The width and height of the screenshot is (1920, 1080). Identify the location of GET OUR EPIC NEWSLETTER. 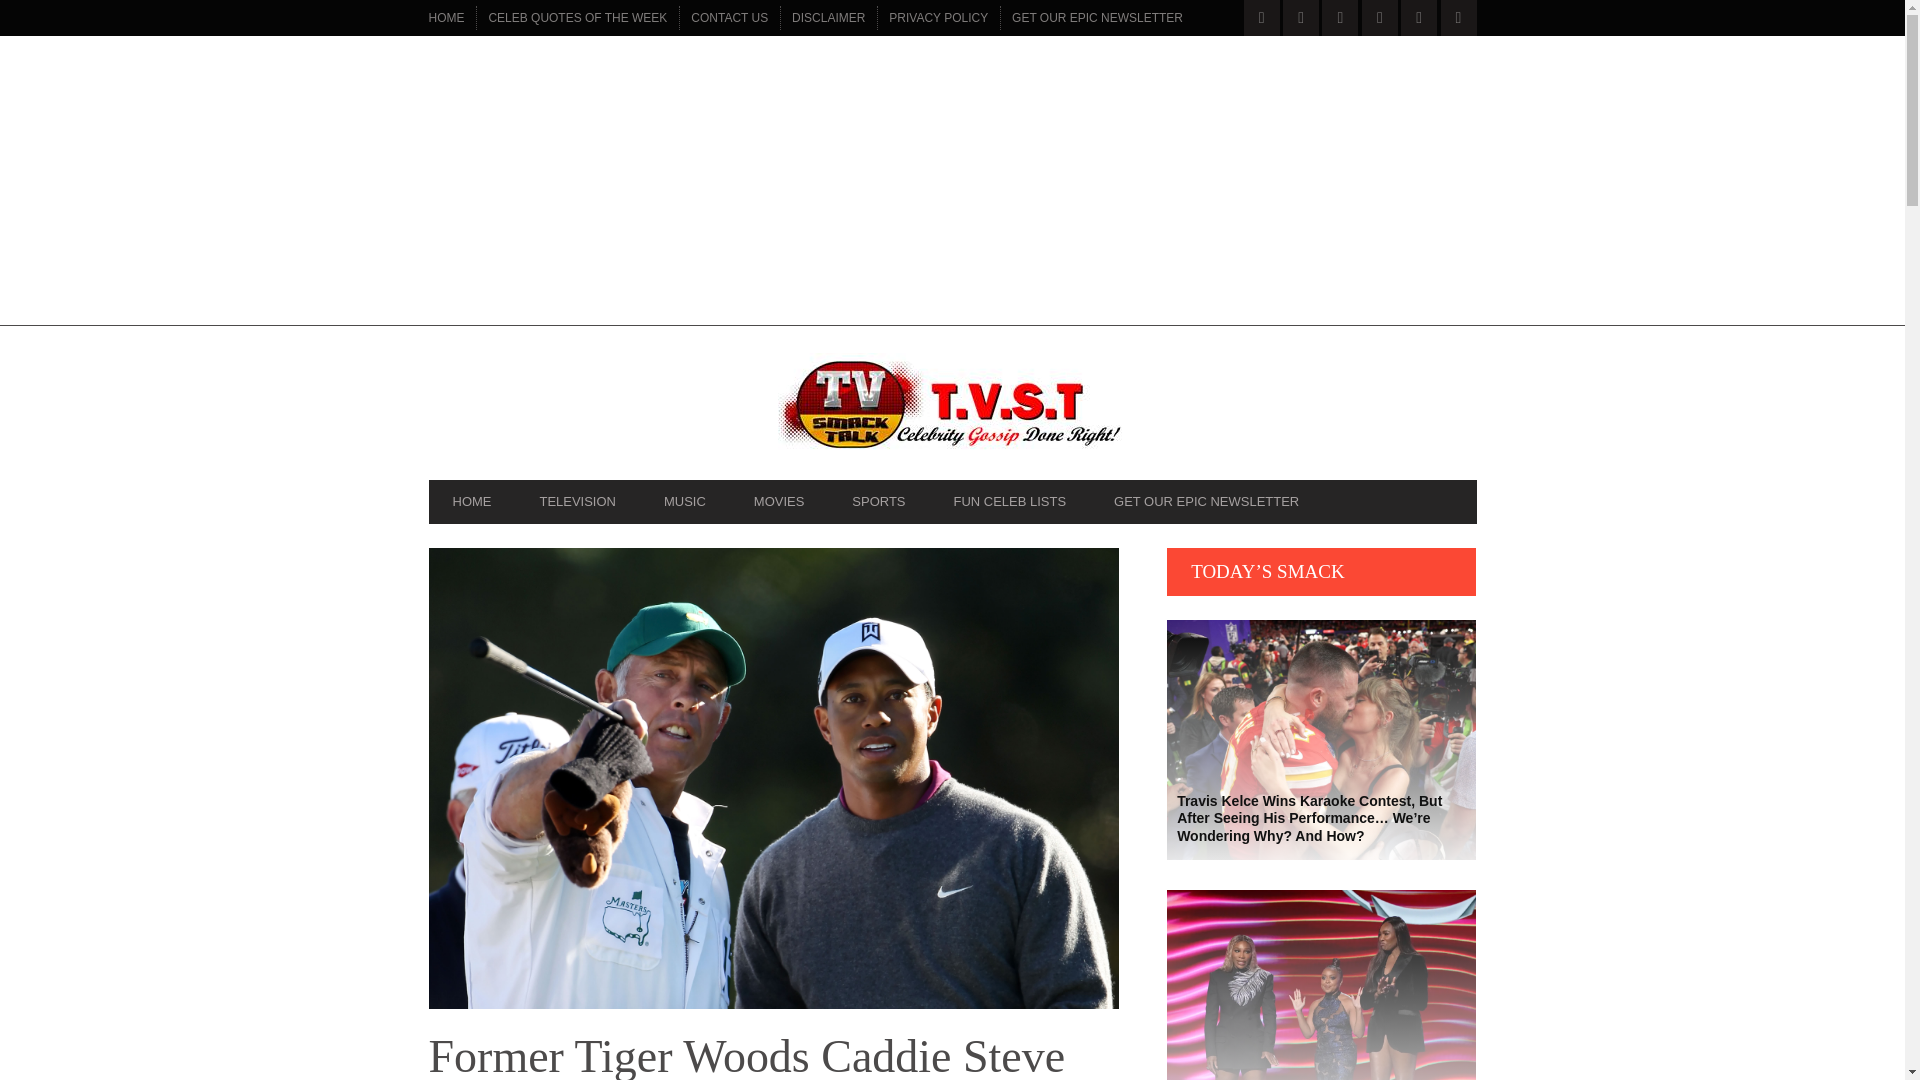
(1097, 18).